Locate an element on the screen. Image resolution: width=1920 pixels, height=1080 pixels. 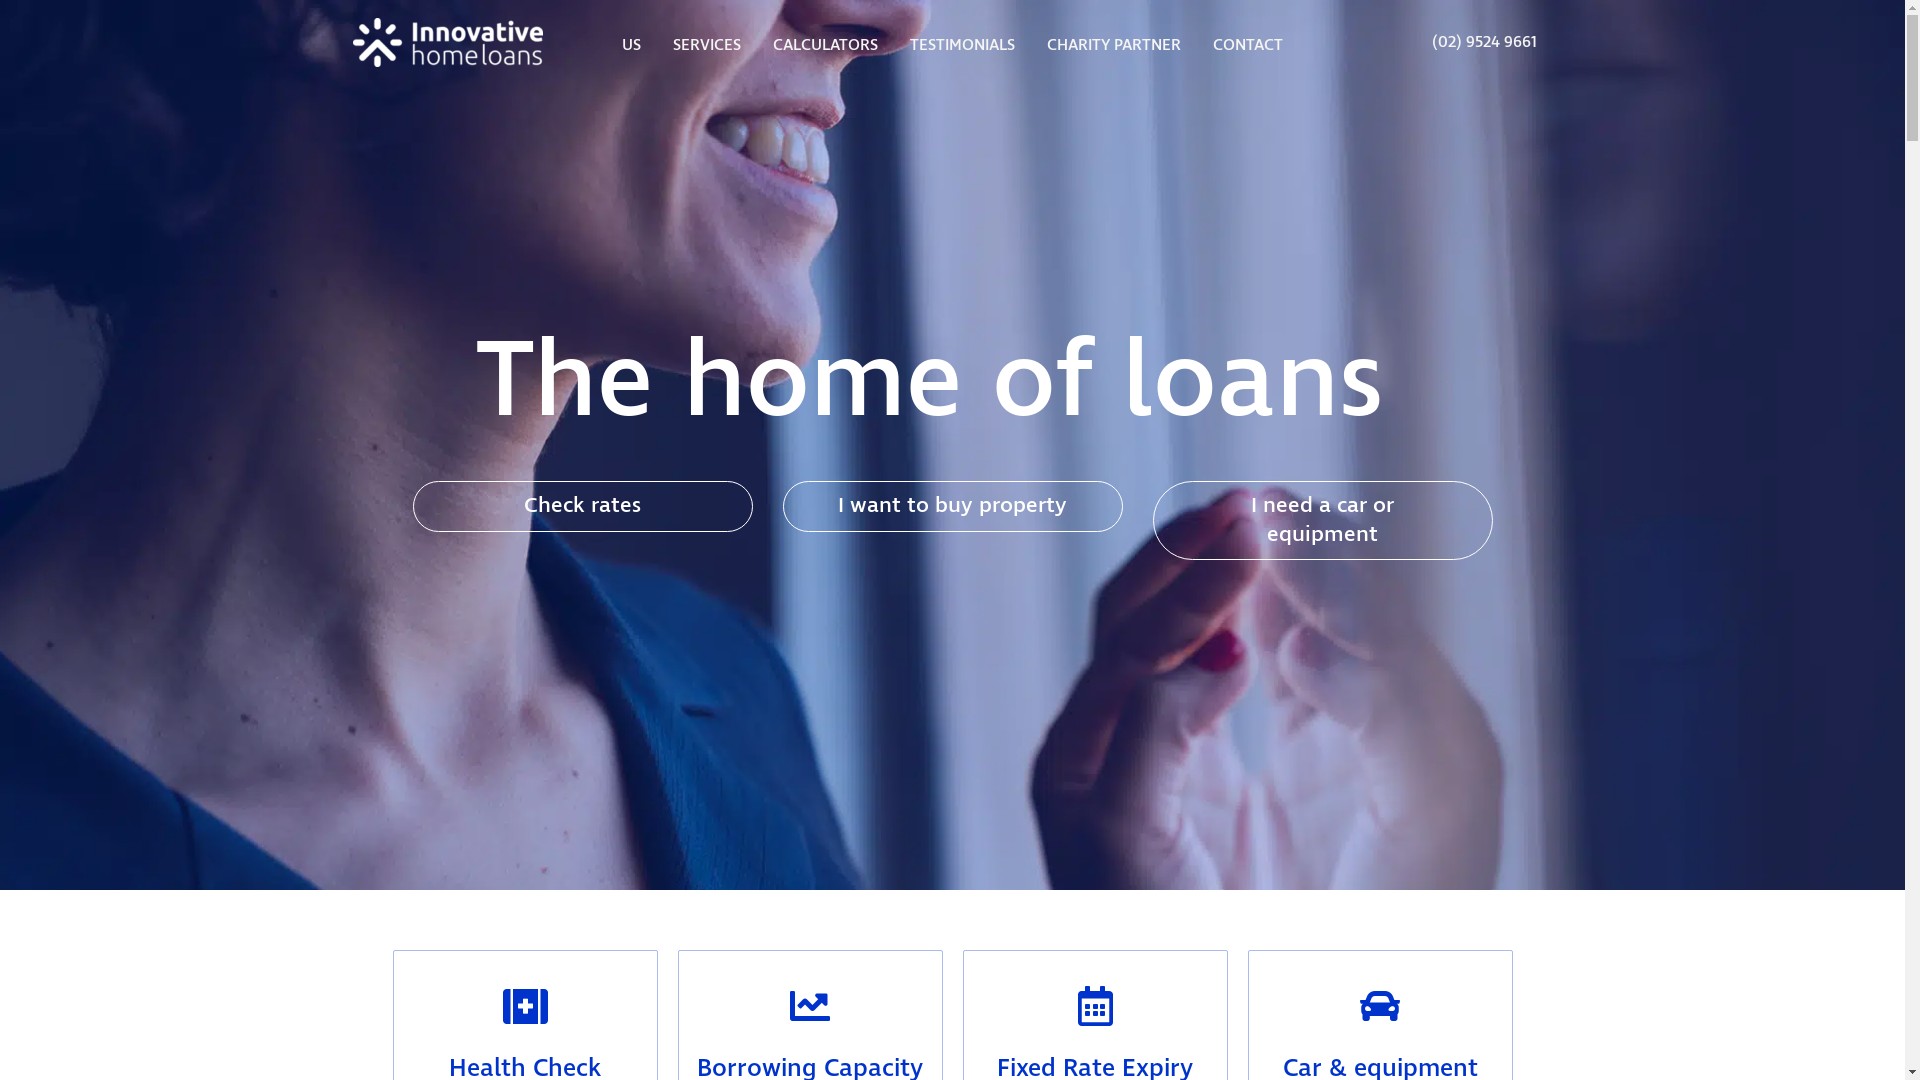
(02) 9524 9661 is located at coordinates (1484, 43).